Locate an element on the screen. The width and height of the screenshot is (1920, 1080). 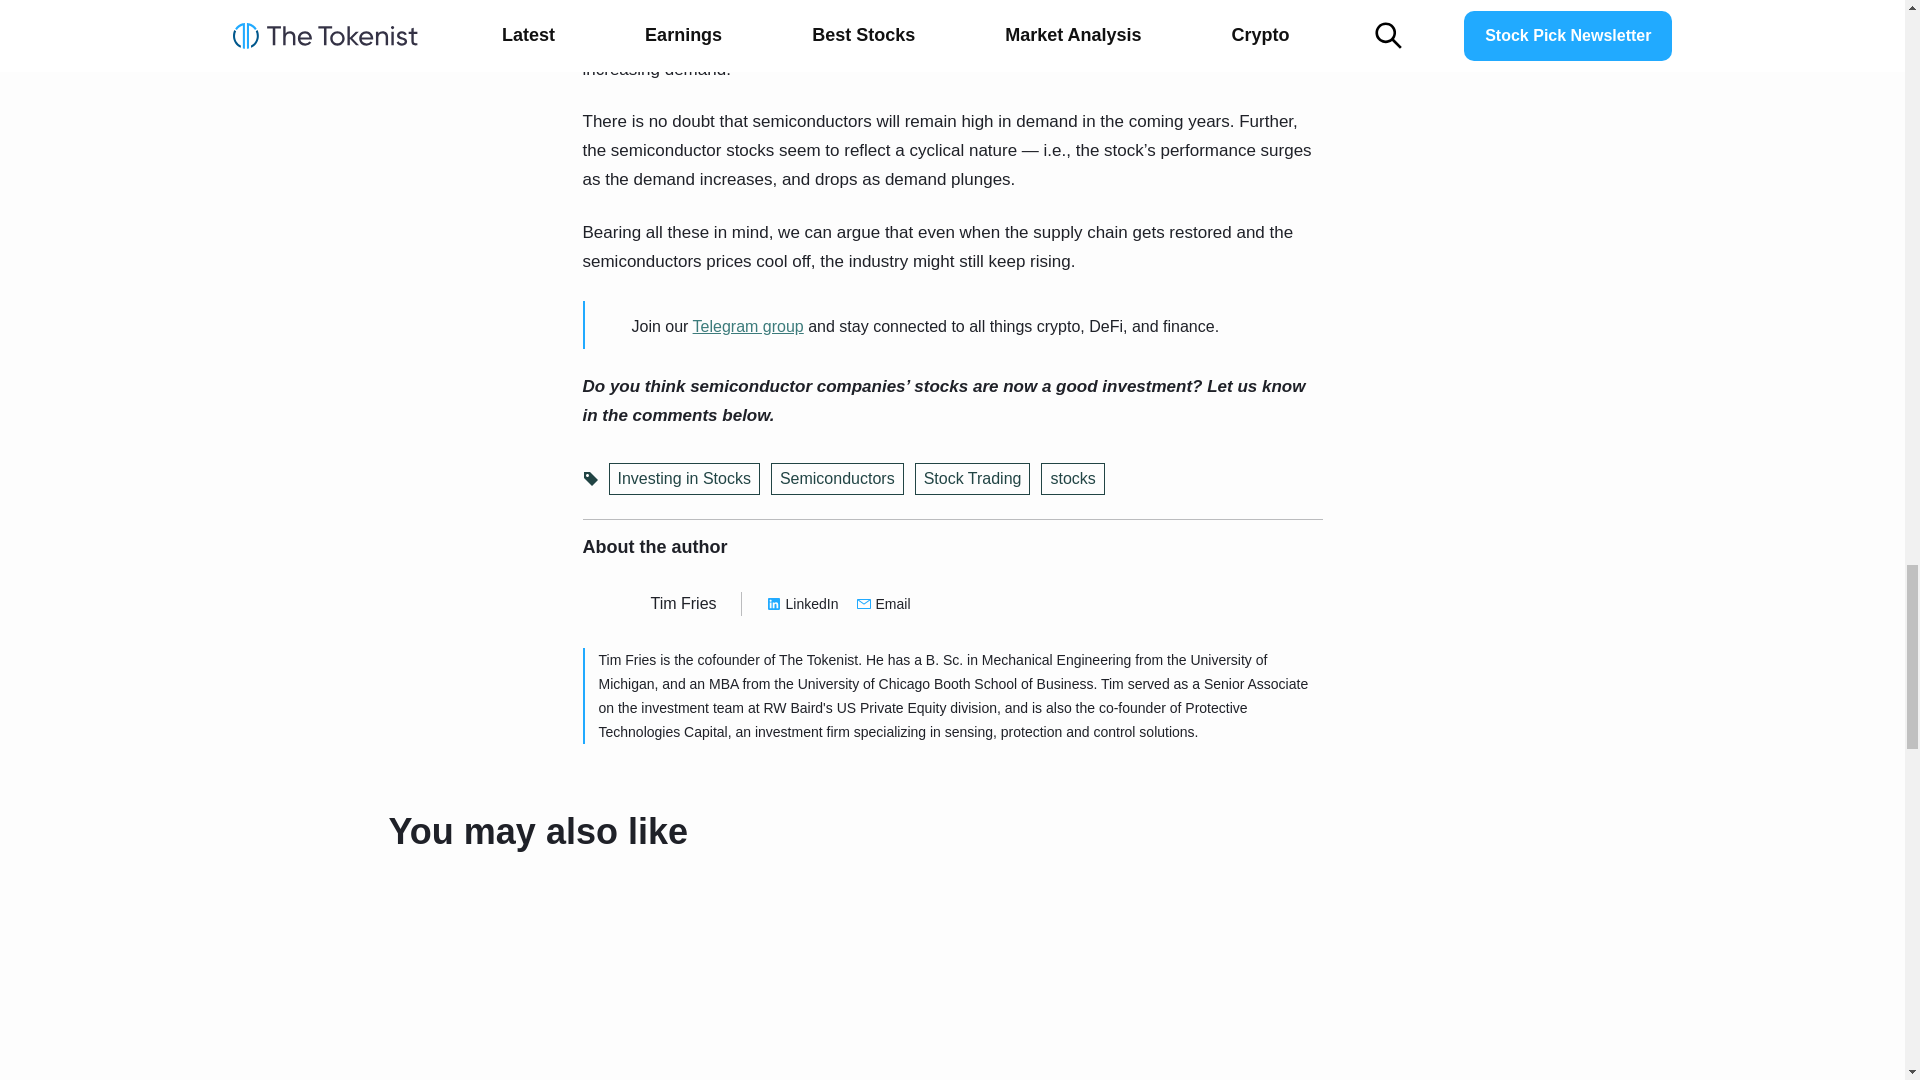
Stock Trading is located at coordinates (973, 478).